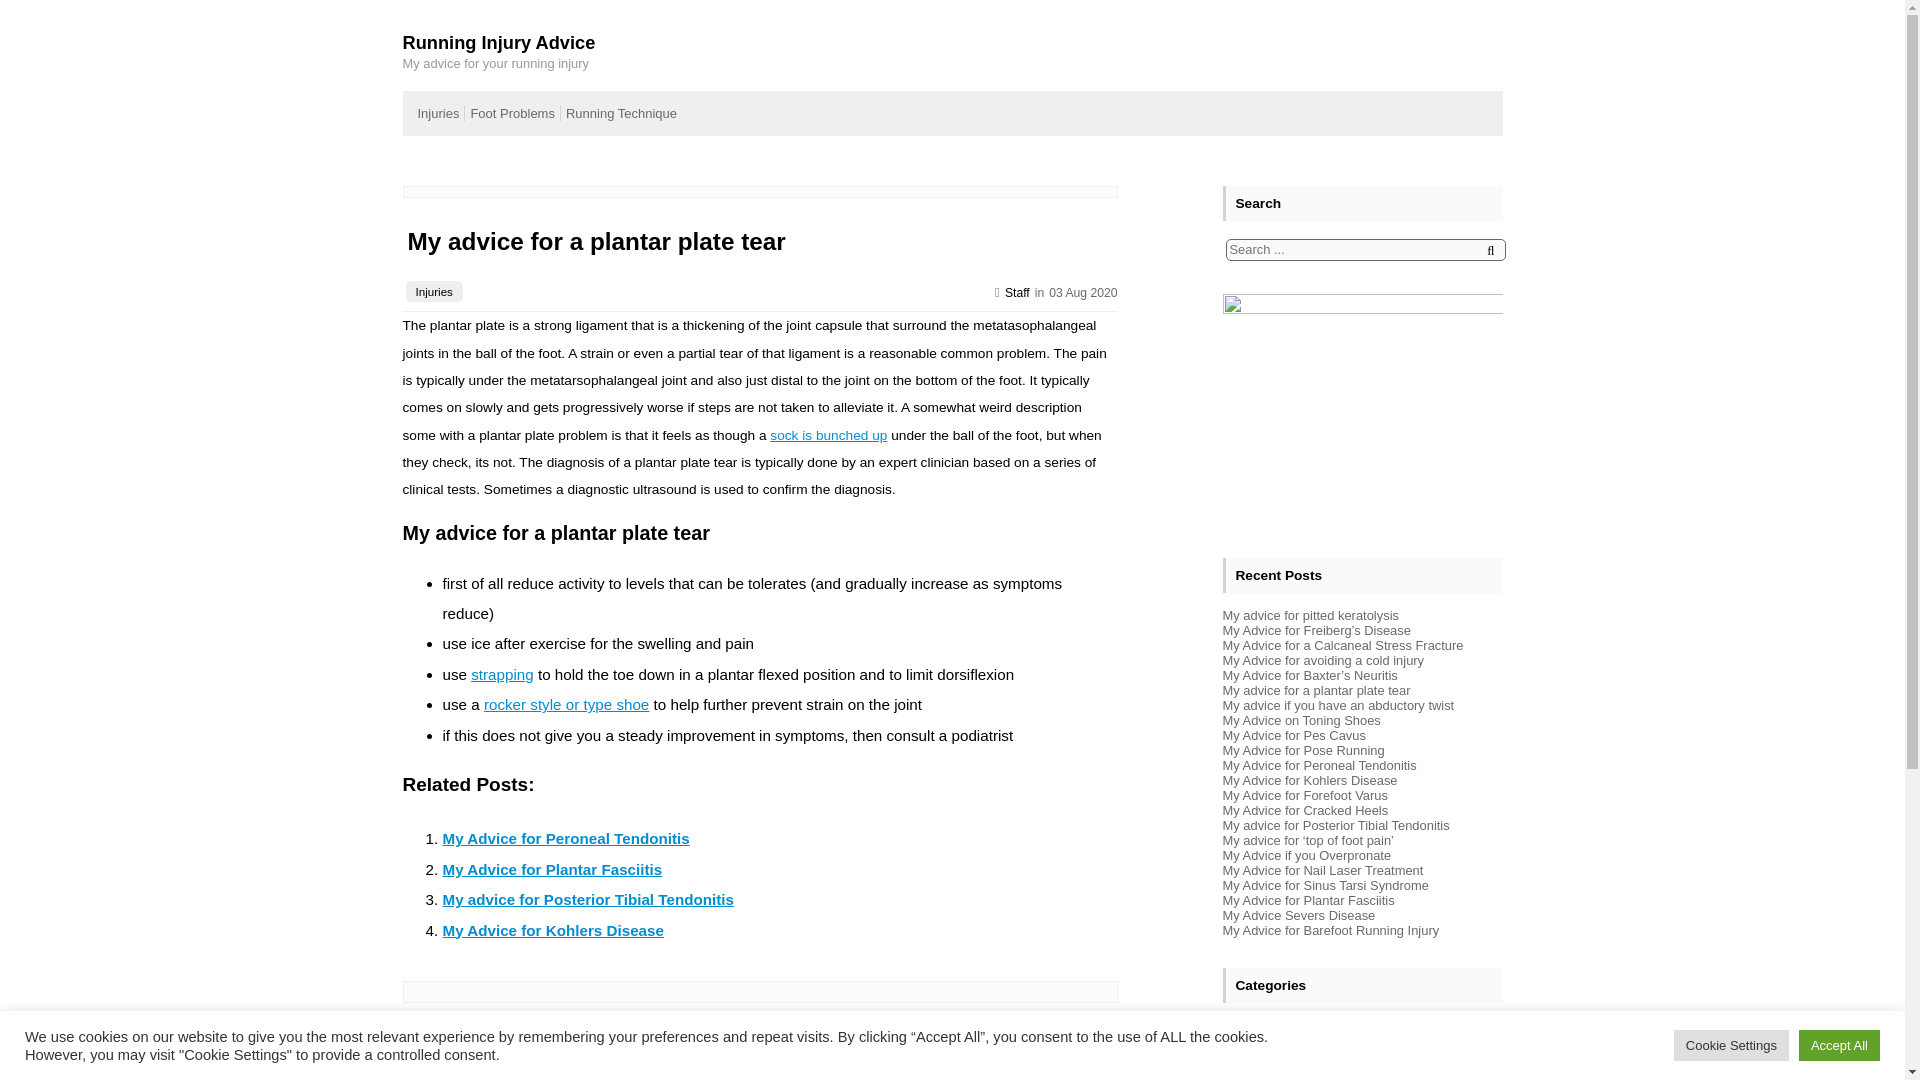 The image size is (1920, 1080). I want to click on My Advice for Cracked Heels, so click(1304, 810).